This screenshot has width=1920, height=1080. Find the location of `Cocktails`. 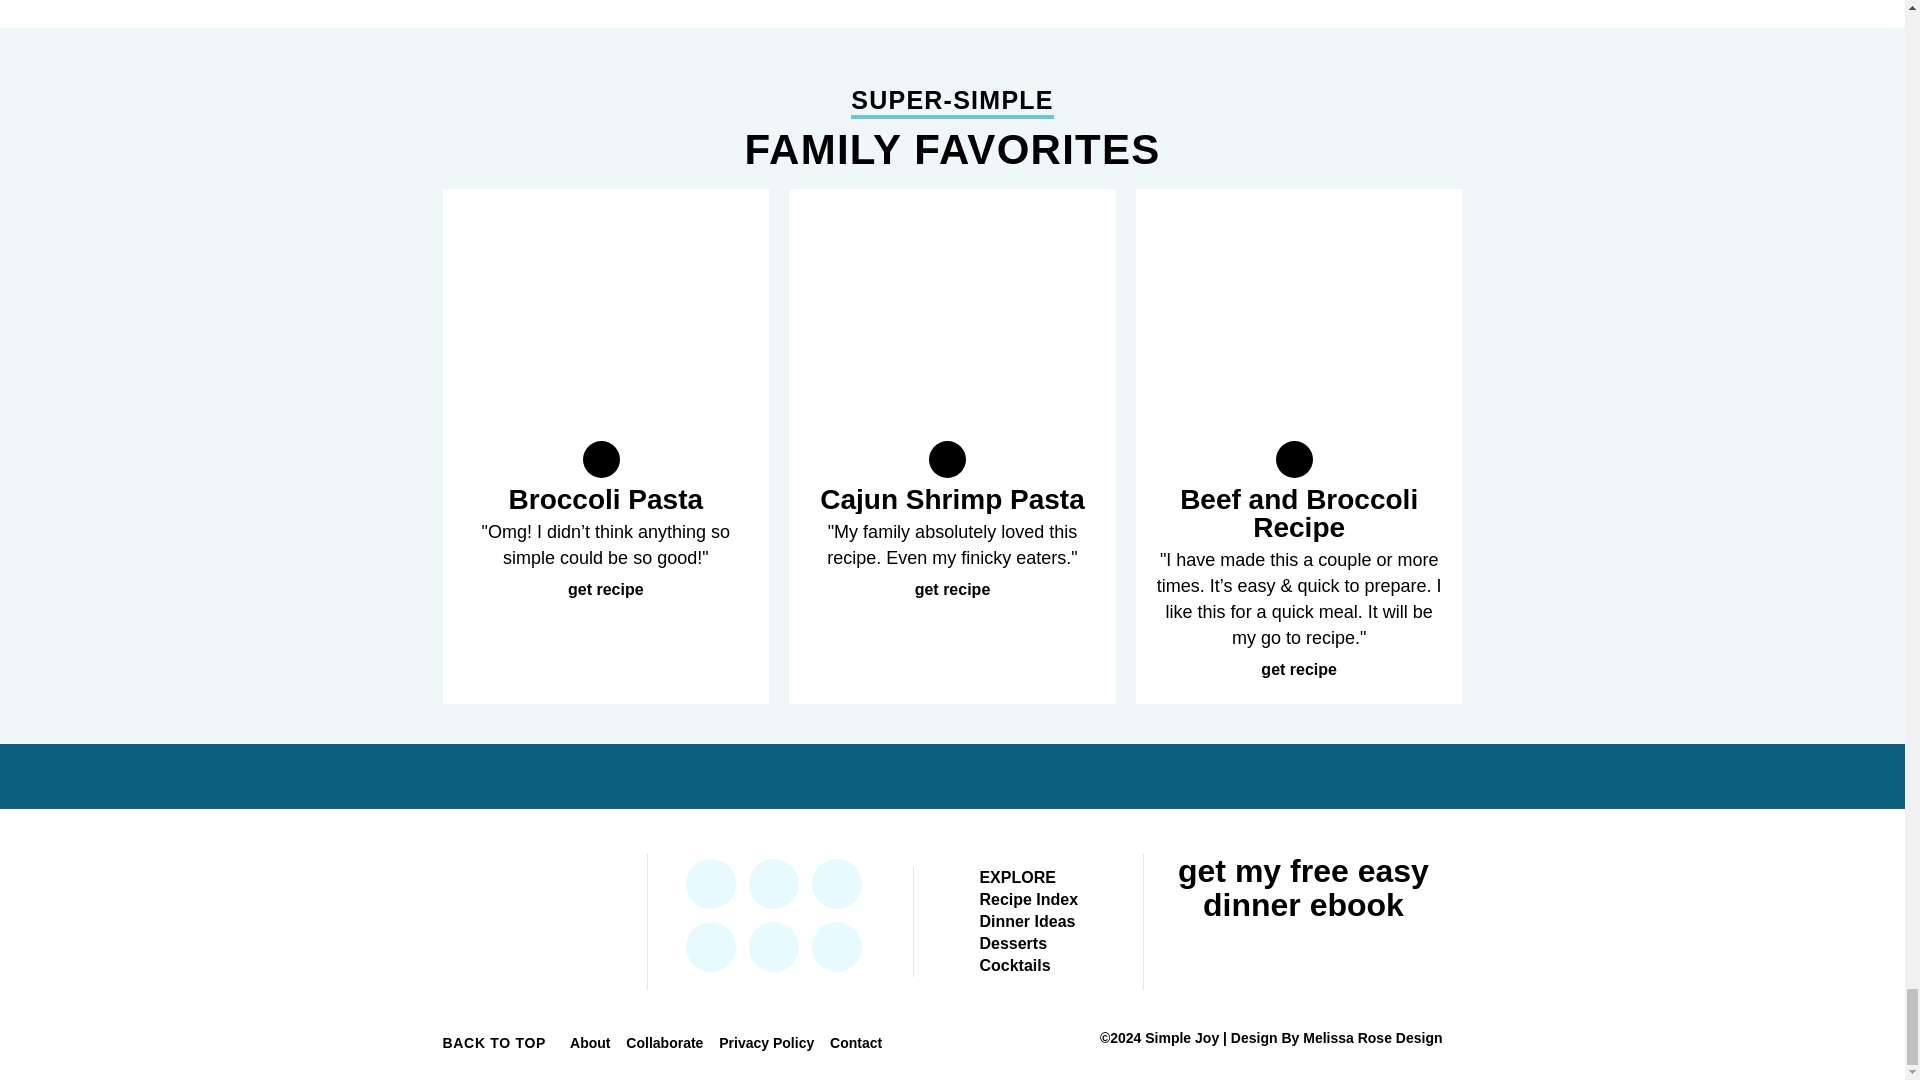

Cocktails is located at coordinates (1014, 965).